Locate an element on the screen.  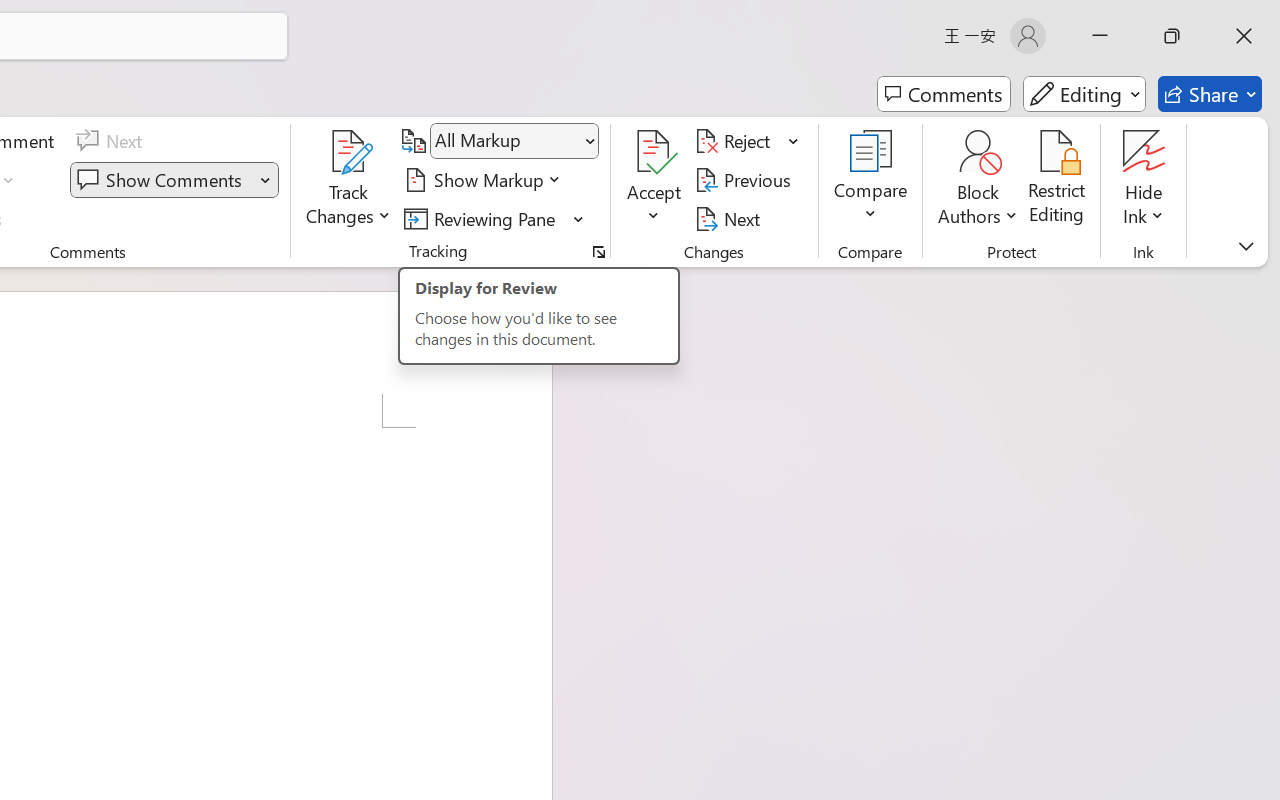
Previous is located at coordinates (746, 180).